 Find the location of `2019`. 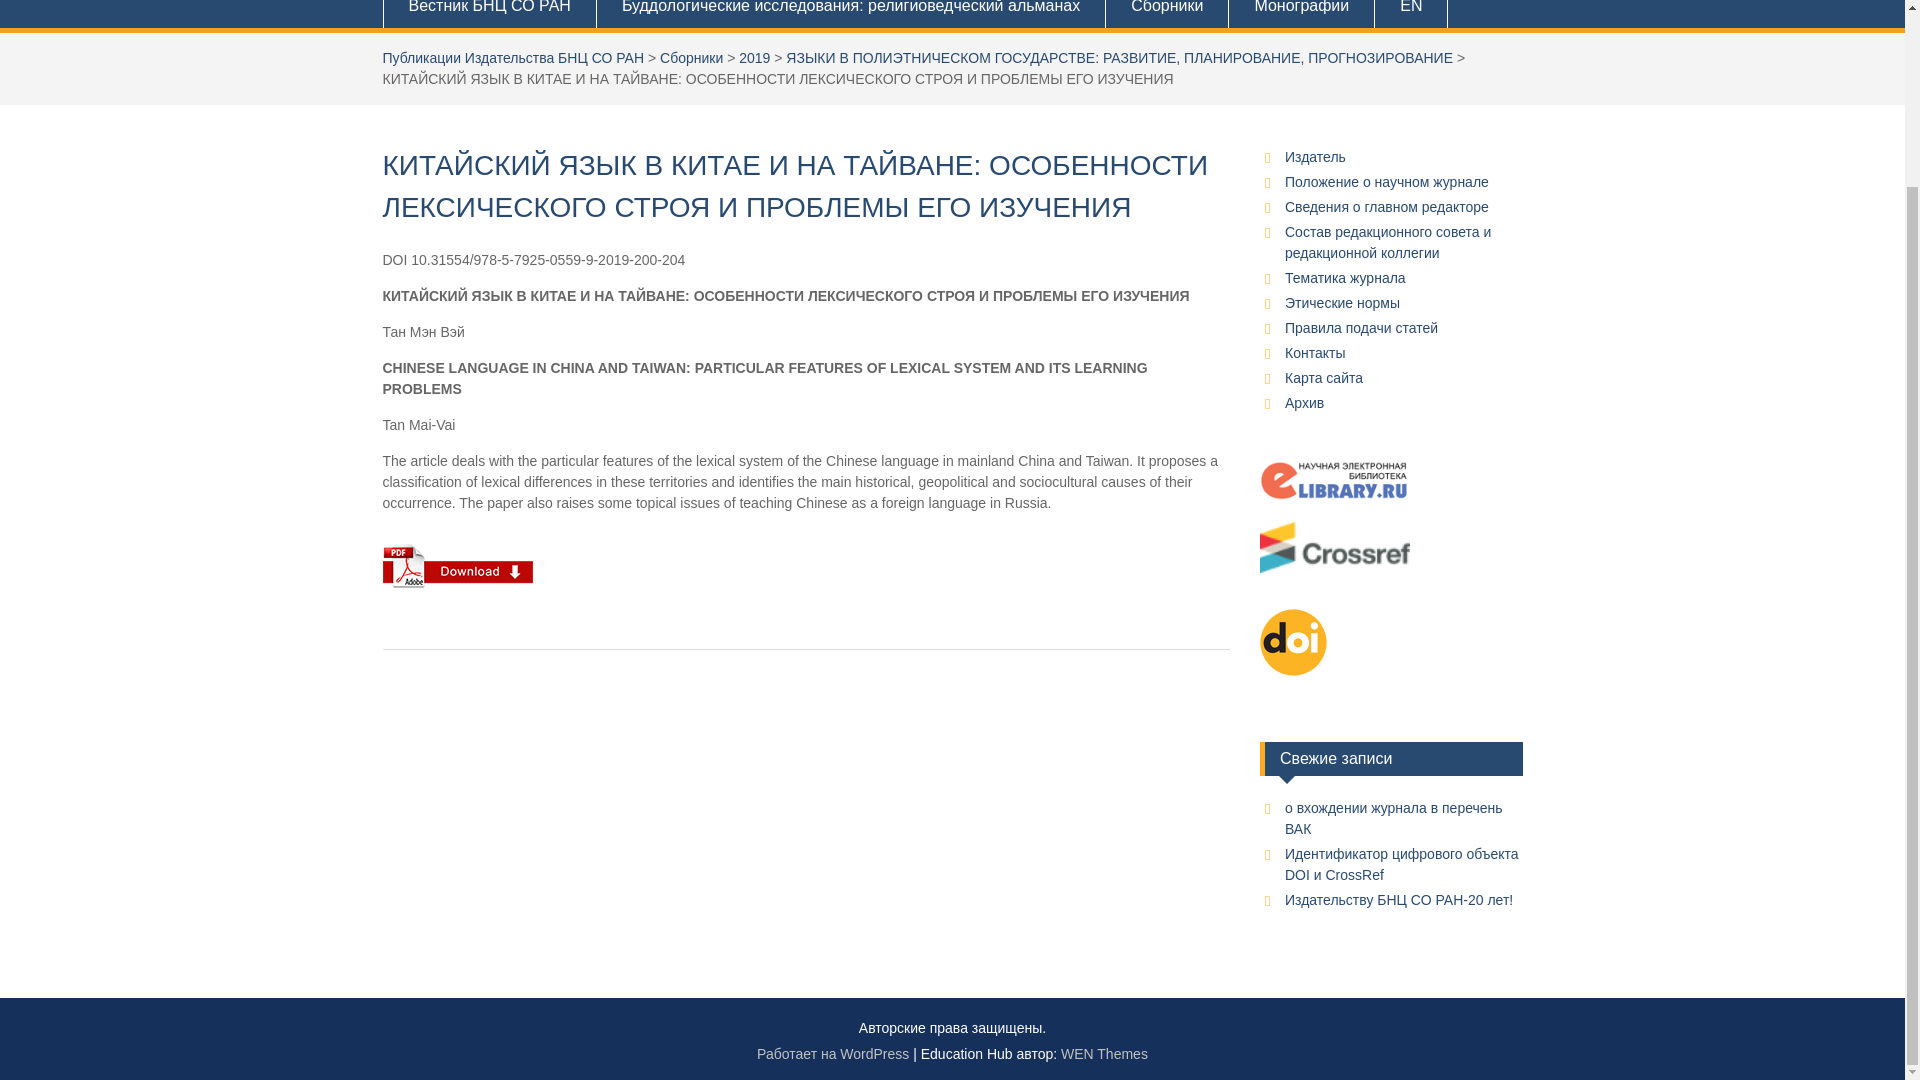

2019 is located at coordinates (754, 57).